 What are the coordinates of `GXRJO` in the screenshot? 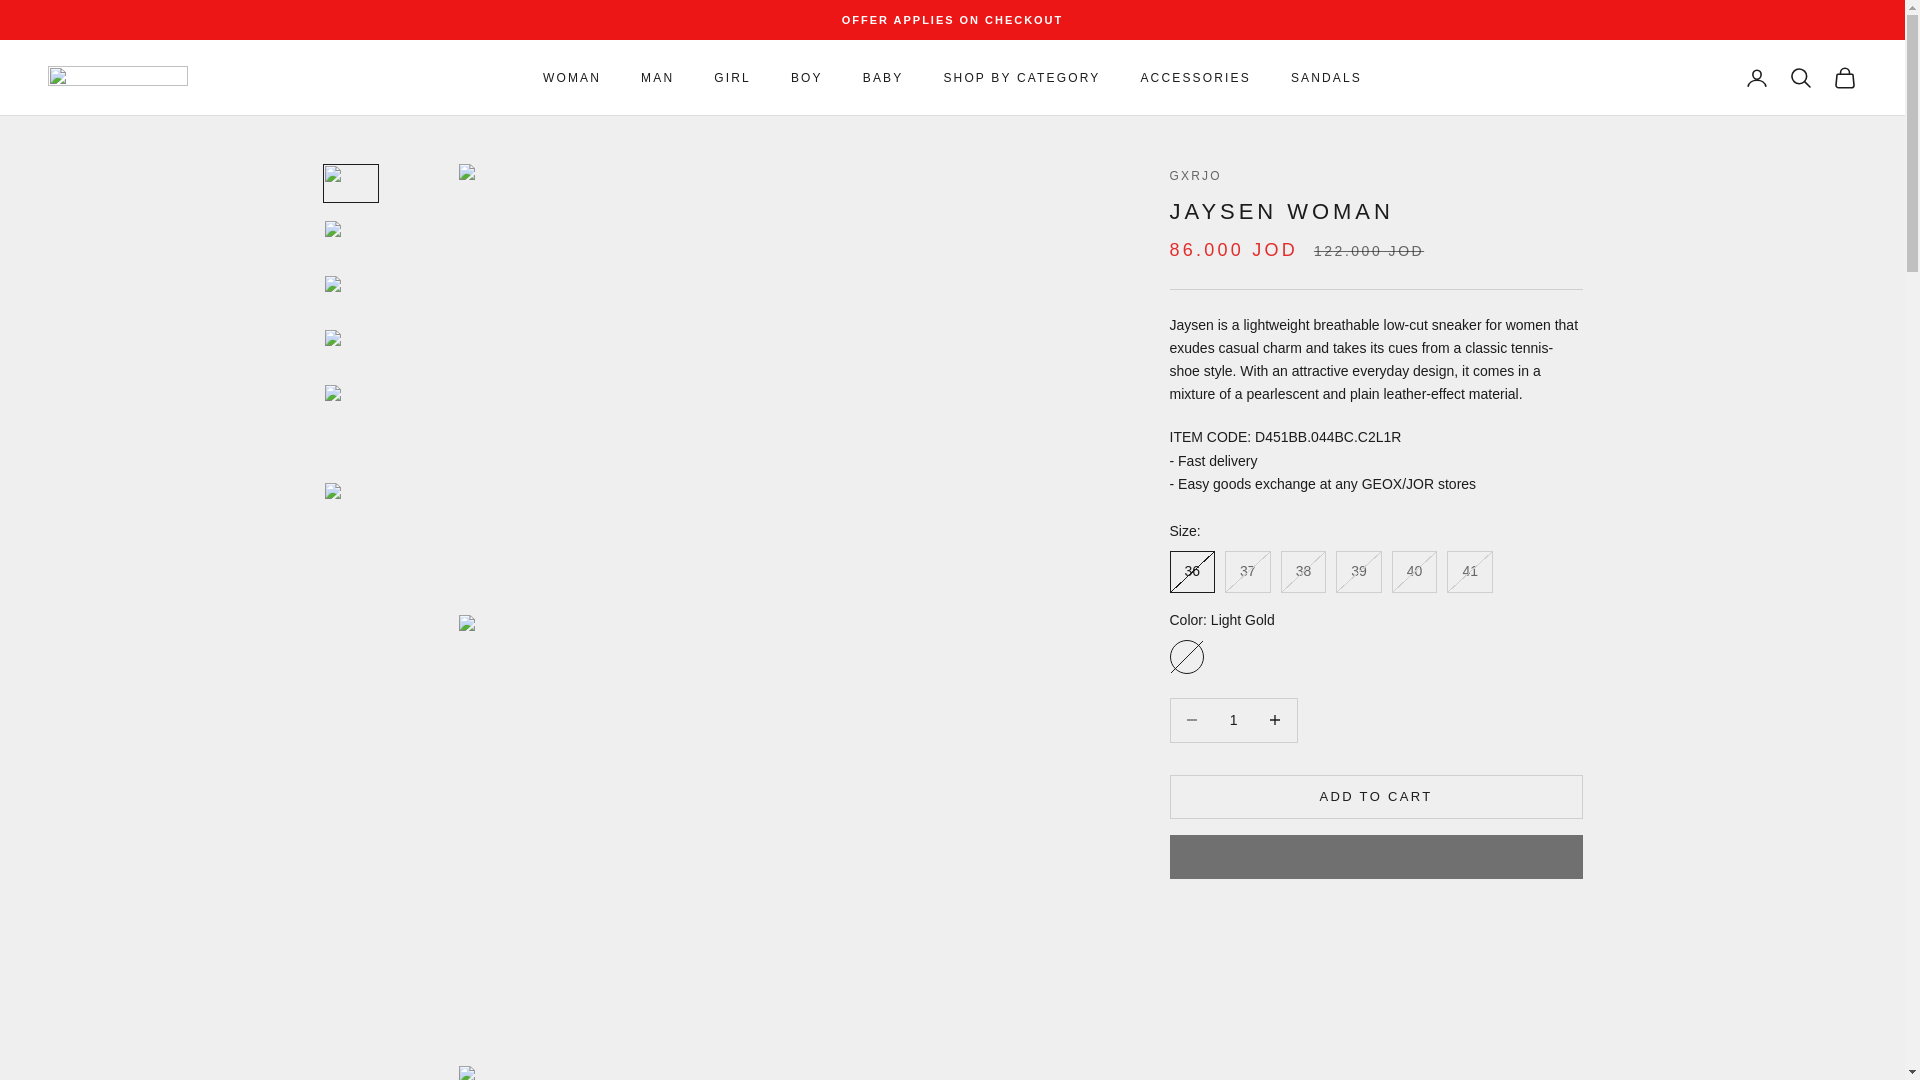 It's located at (118, 78).